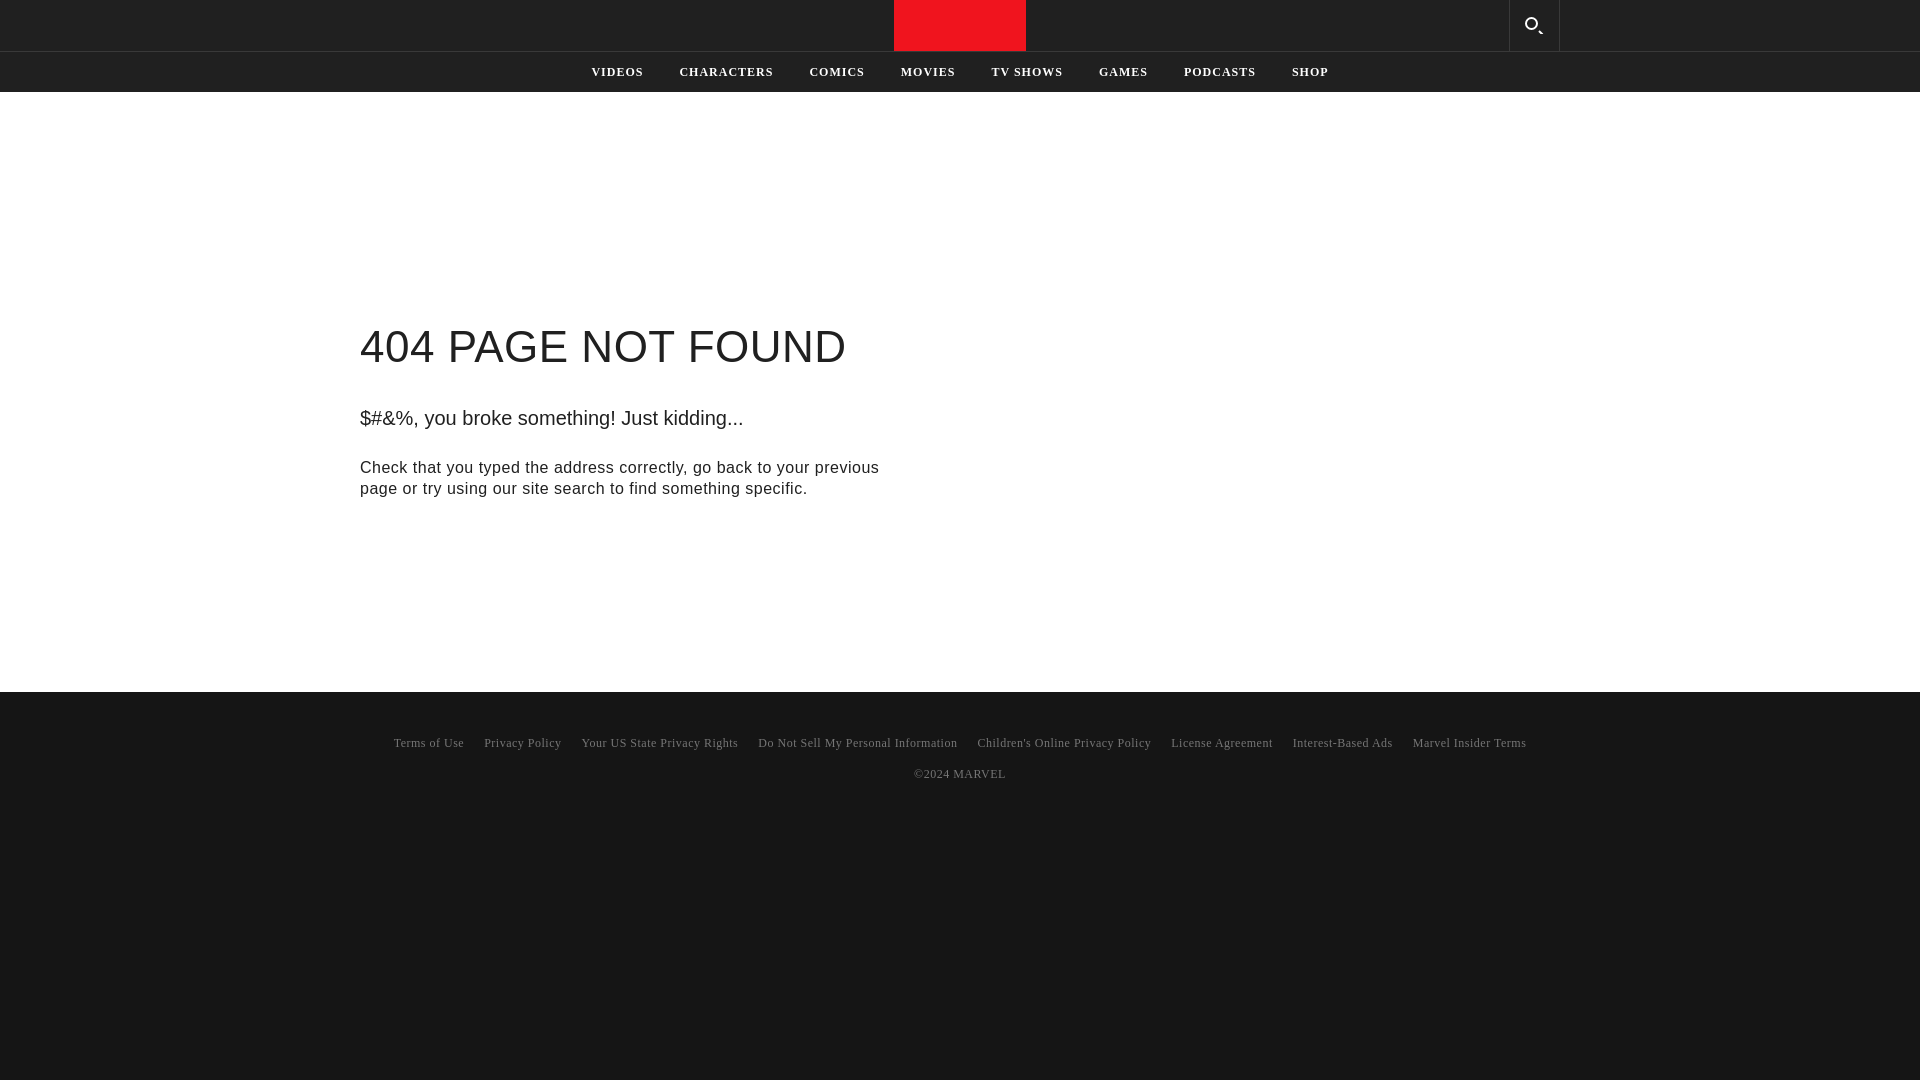  I want to click on VIDEOS, so click(616, 71).